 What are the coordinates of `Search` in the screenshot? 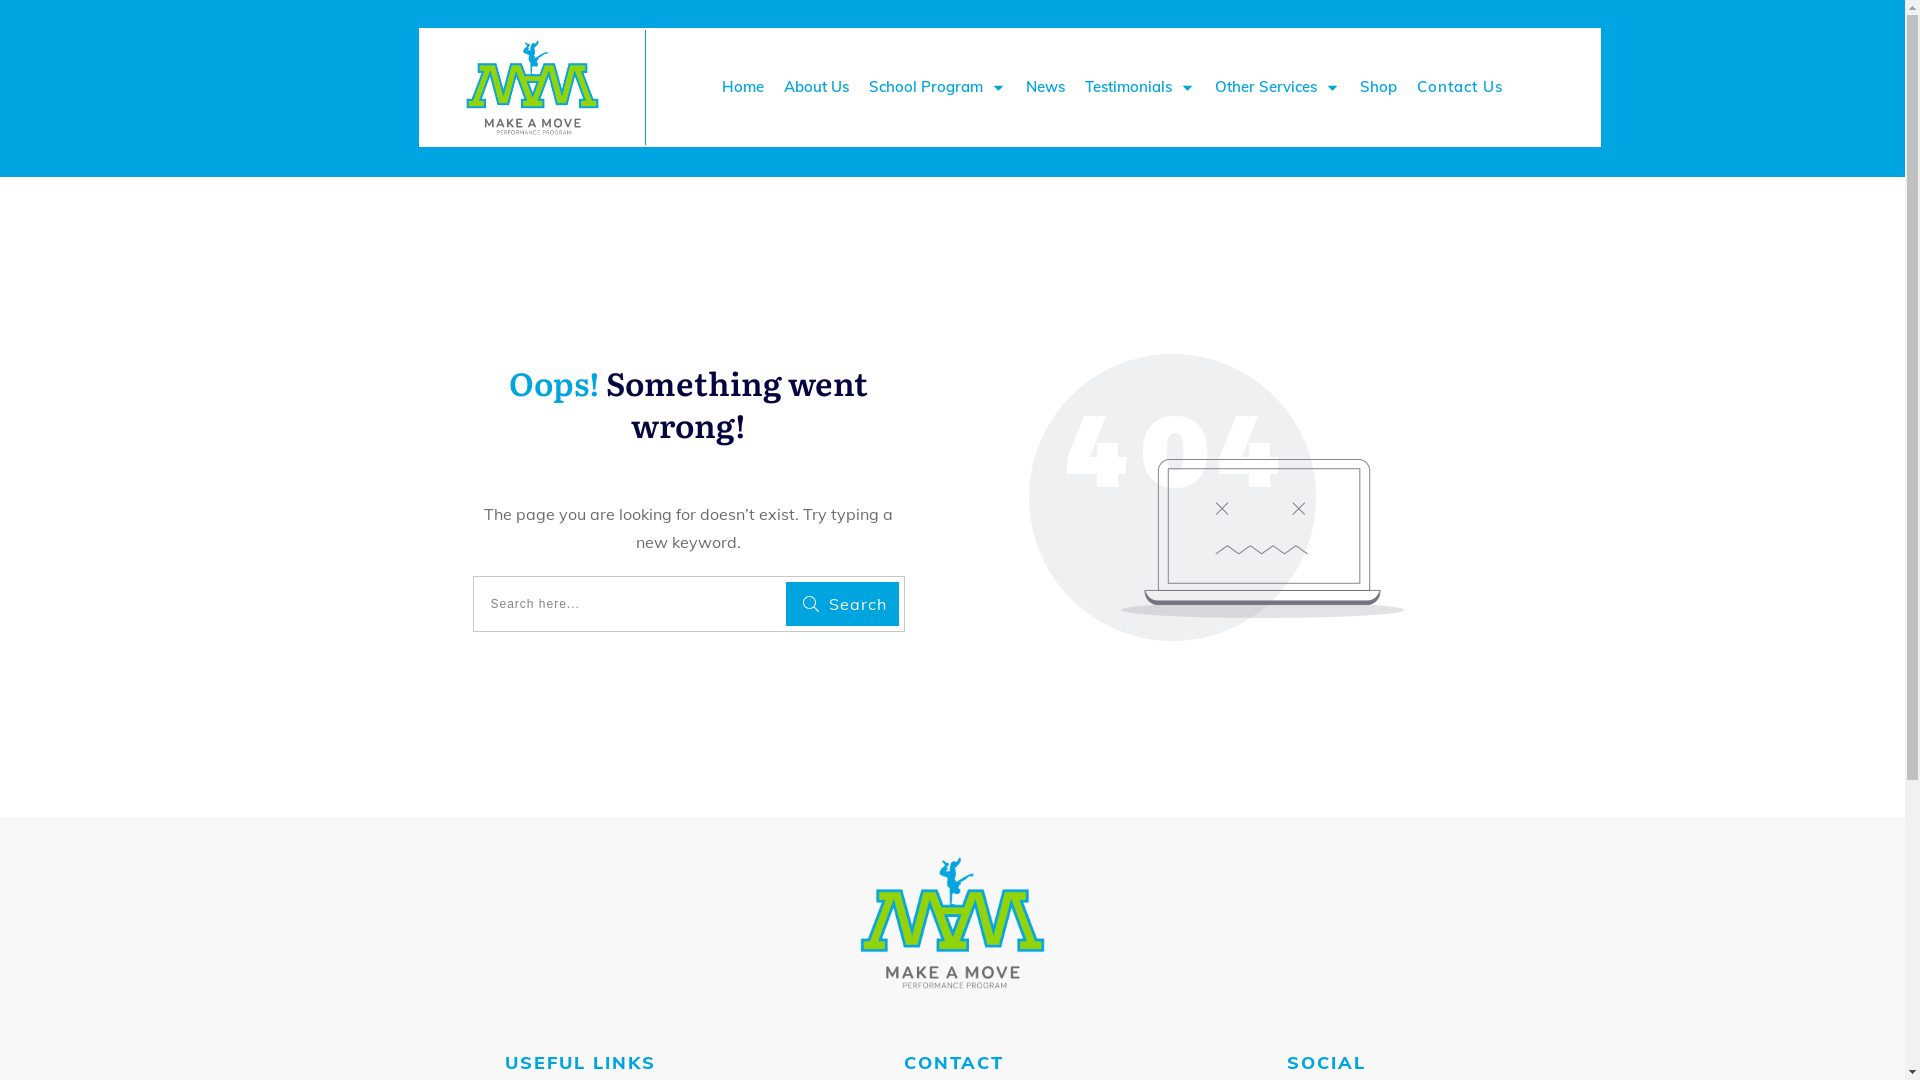 It's located at (842, 604).